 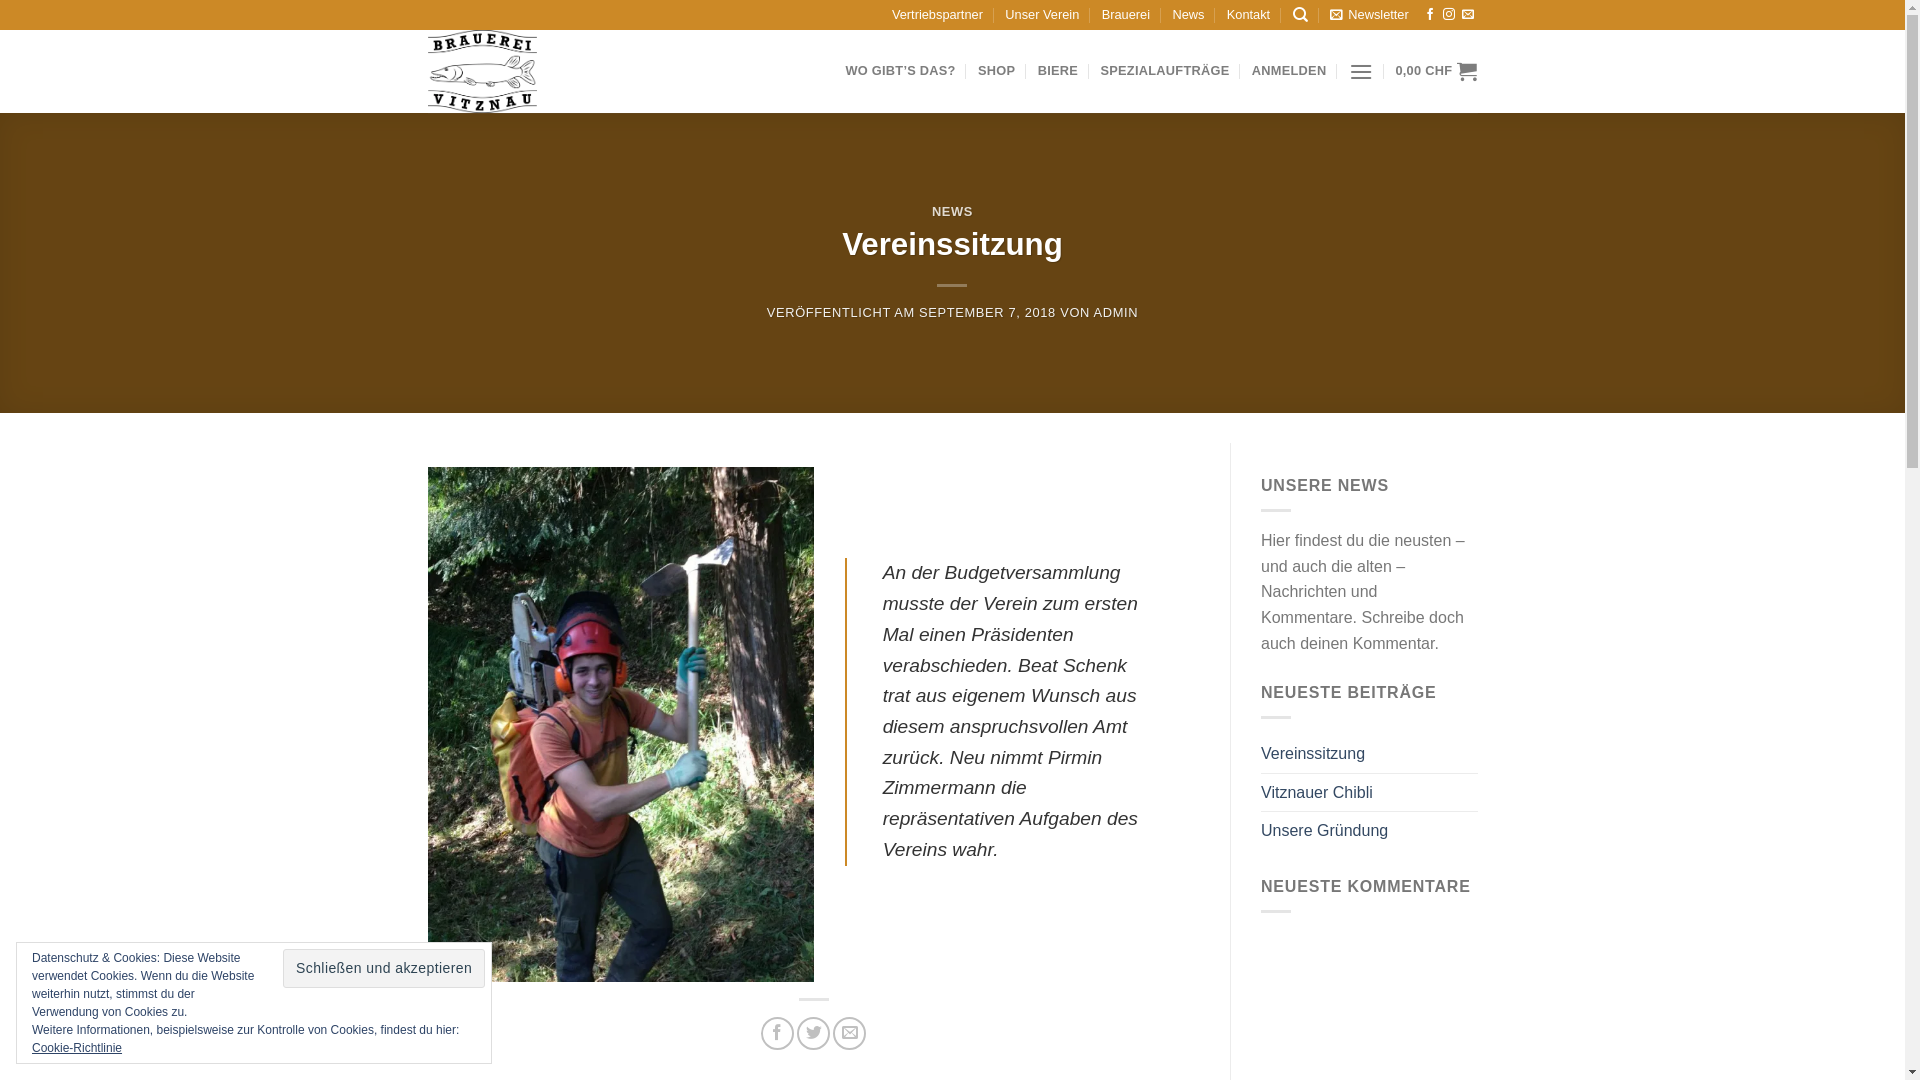 What do you see at coordinates (814, 1034) in the screenshot?
I see `Auf Twitter teilen` at bounding box center [814, 1034].